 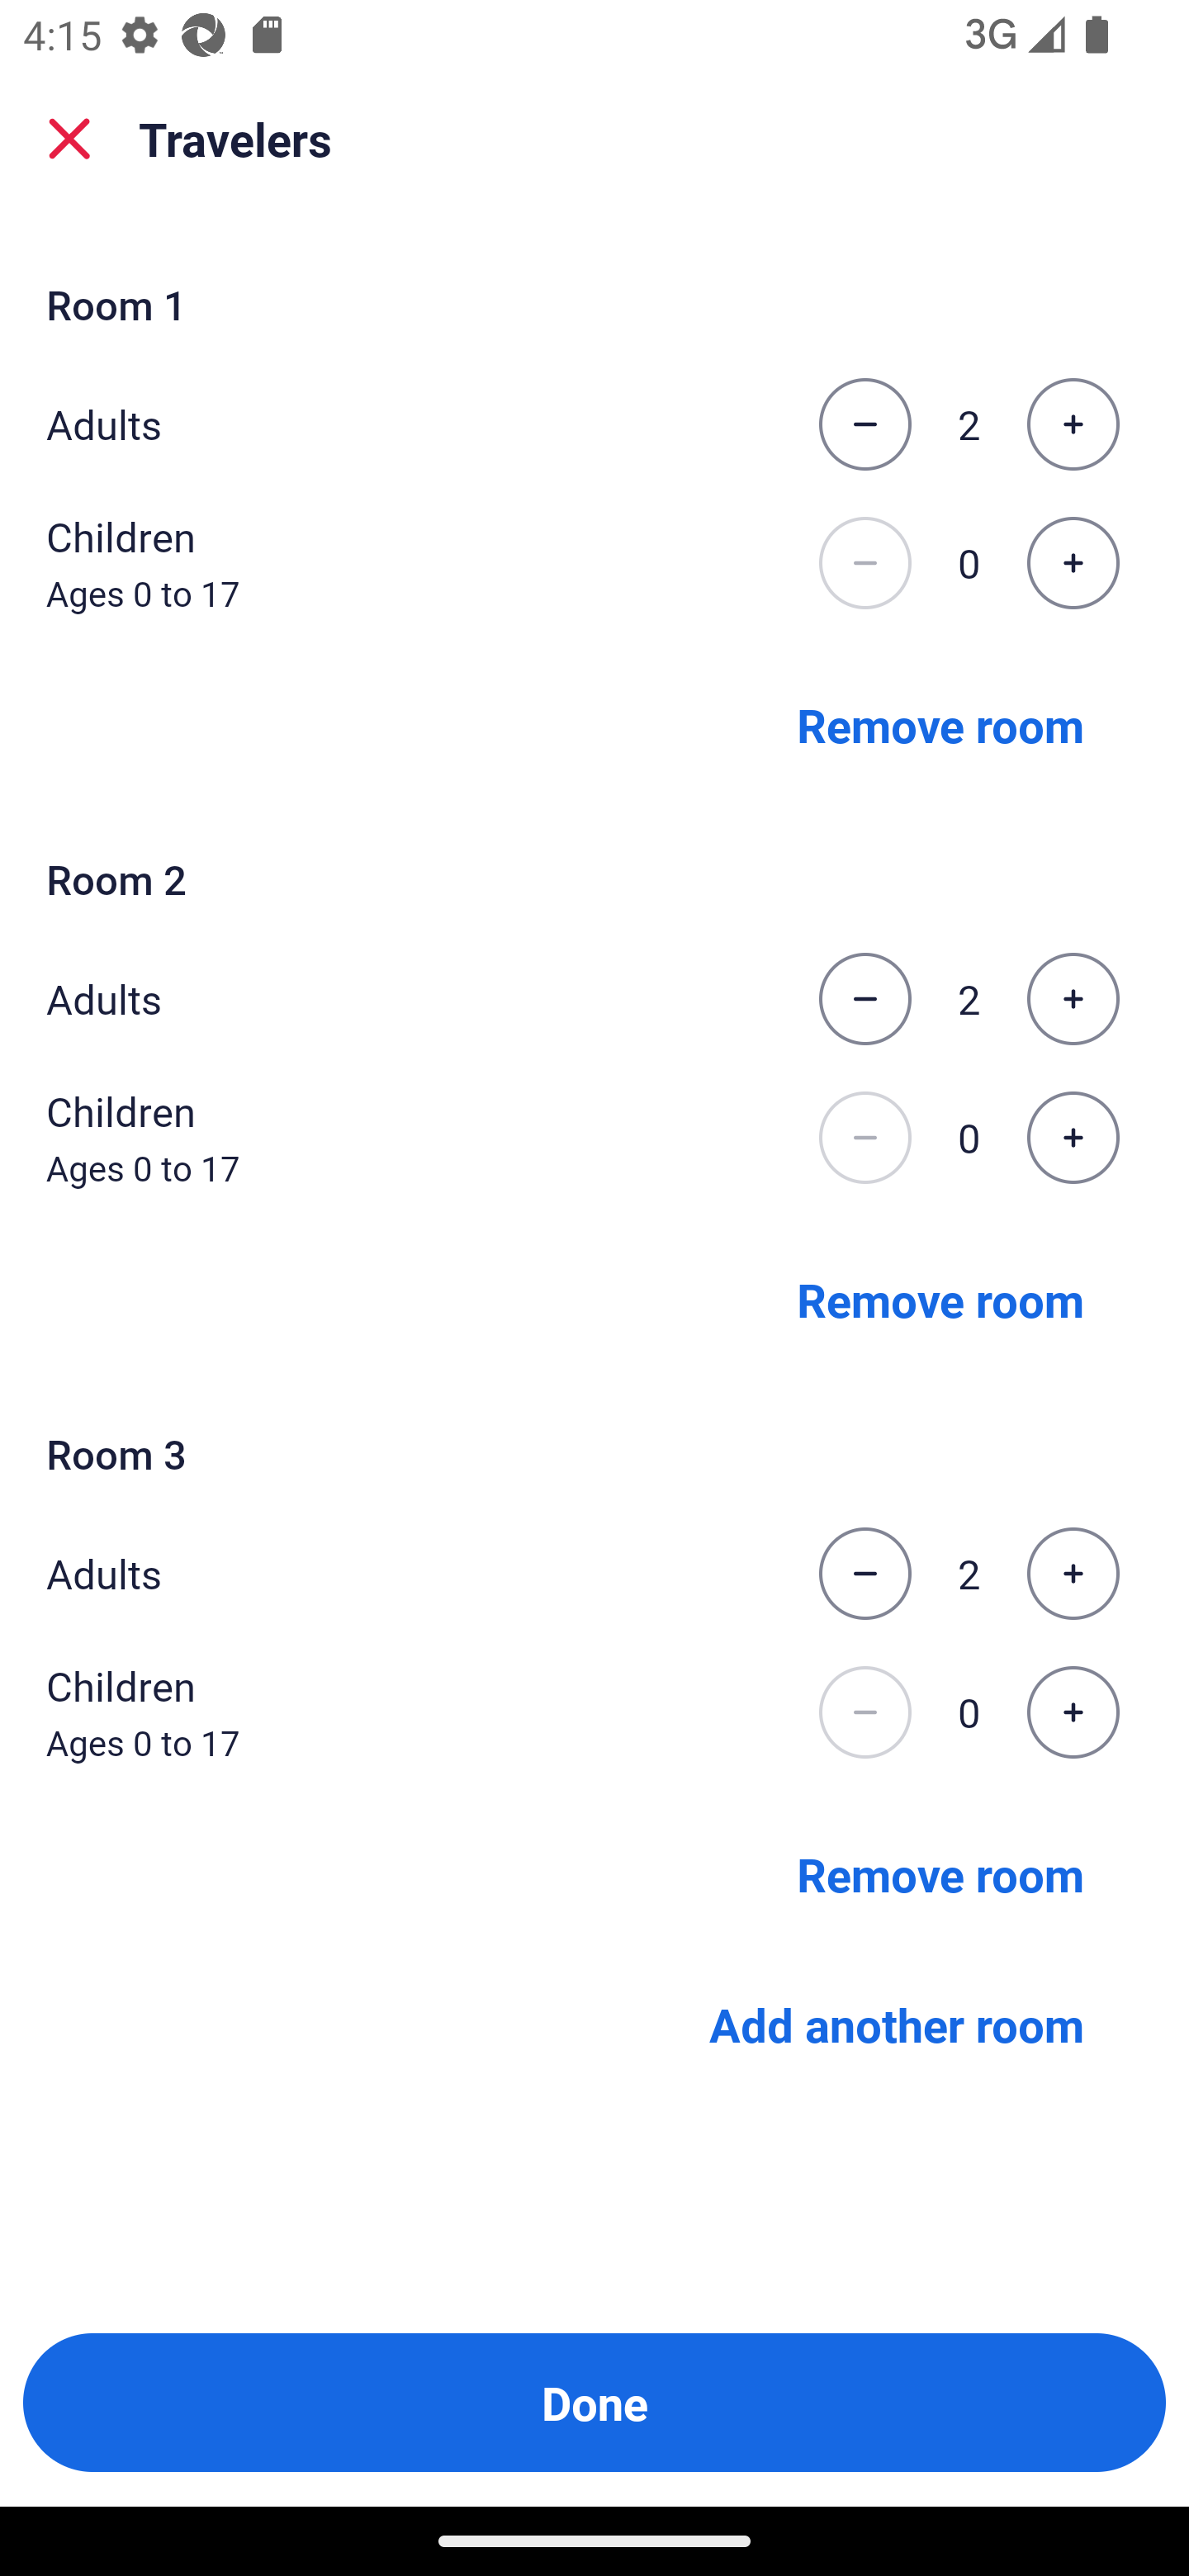 What do you see at coordinates (1073, 424) in the screenshot?
I see `Increase the number of adults` at bounding box center [1073, 424].